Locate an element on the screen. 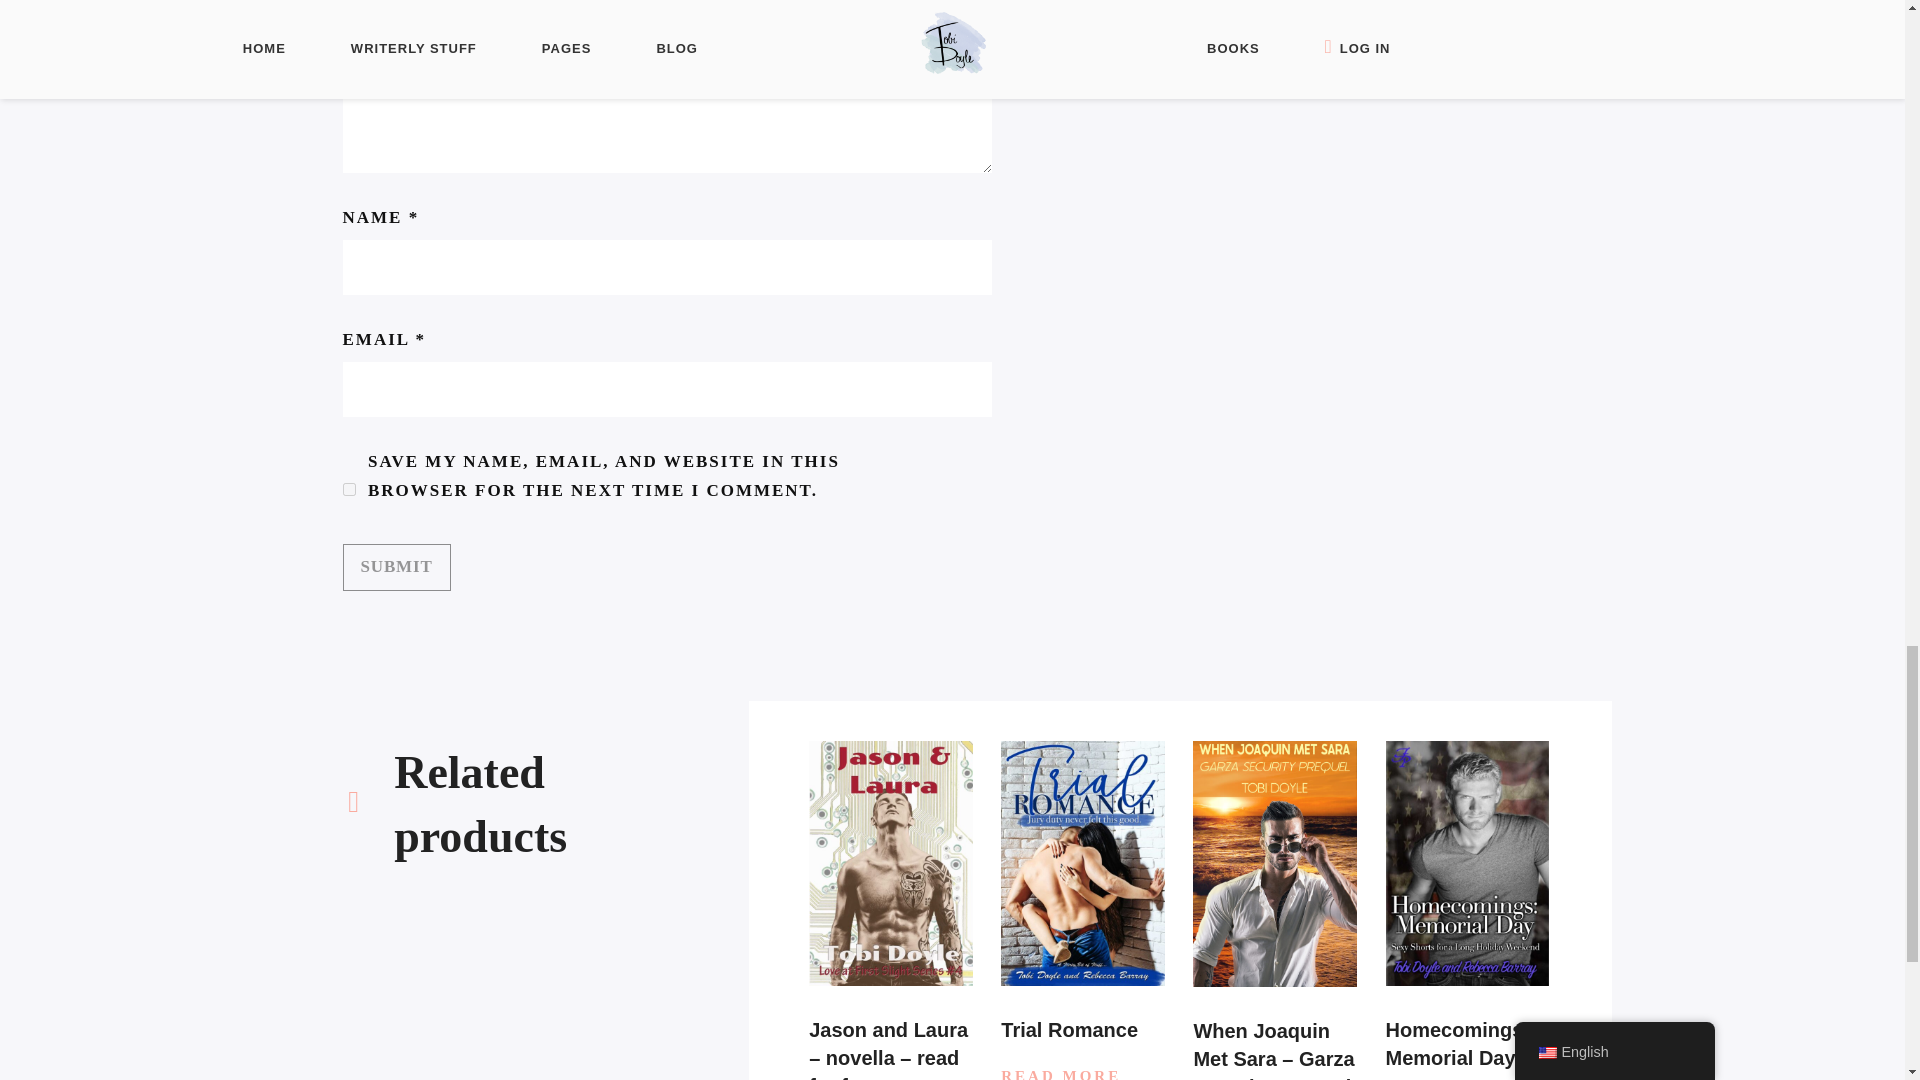 This screenshot has width=1920, height=1080. Submit is located at coordinates (395, 567).